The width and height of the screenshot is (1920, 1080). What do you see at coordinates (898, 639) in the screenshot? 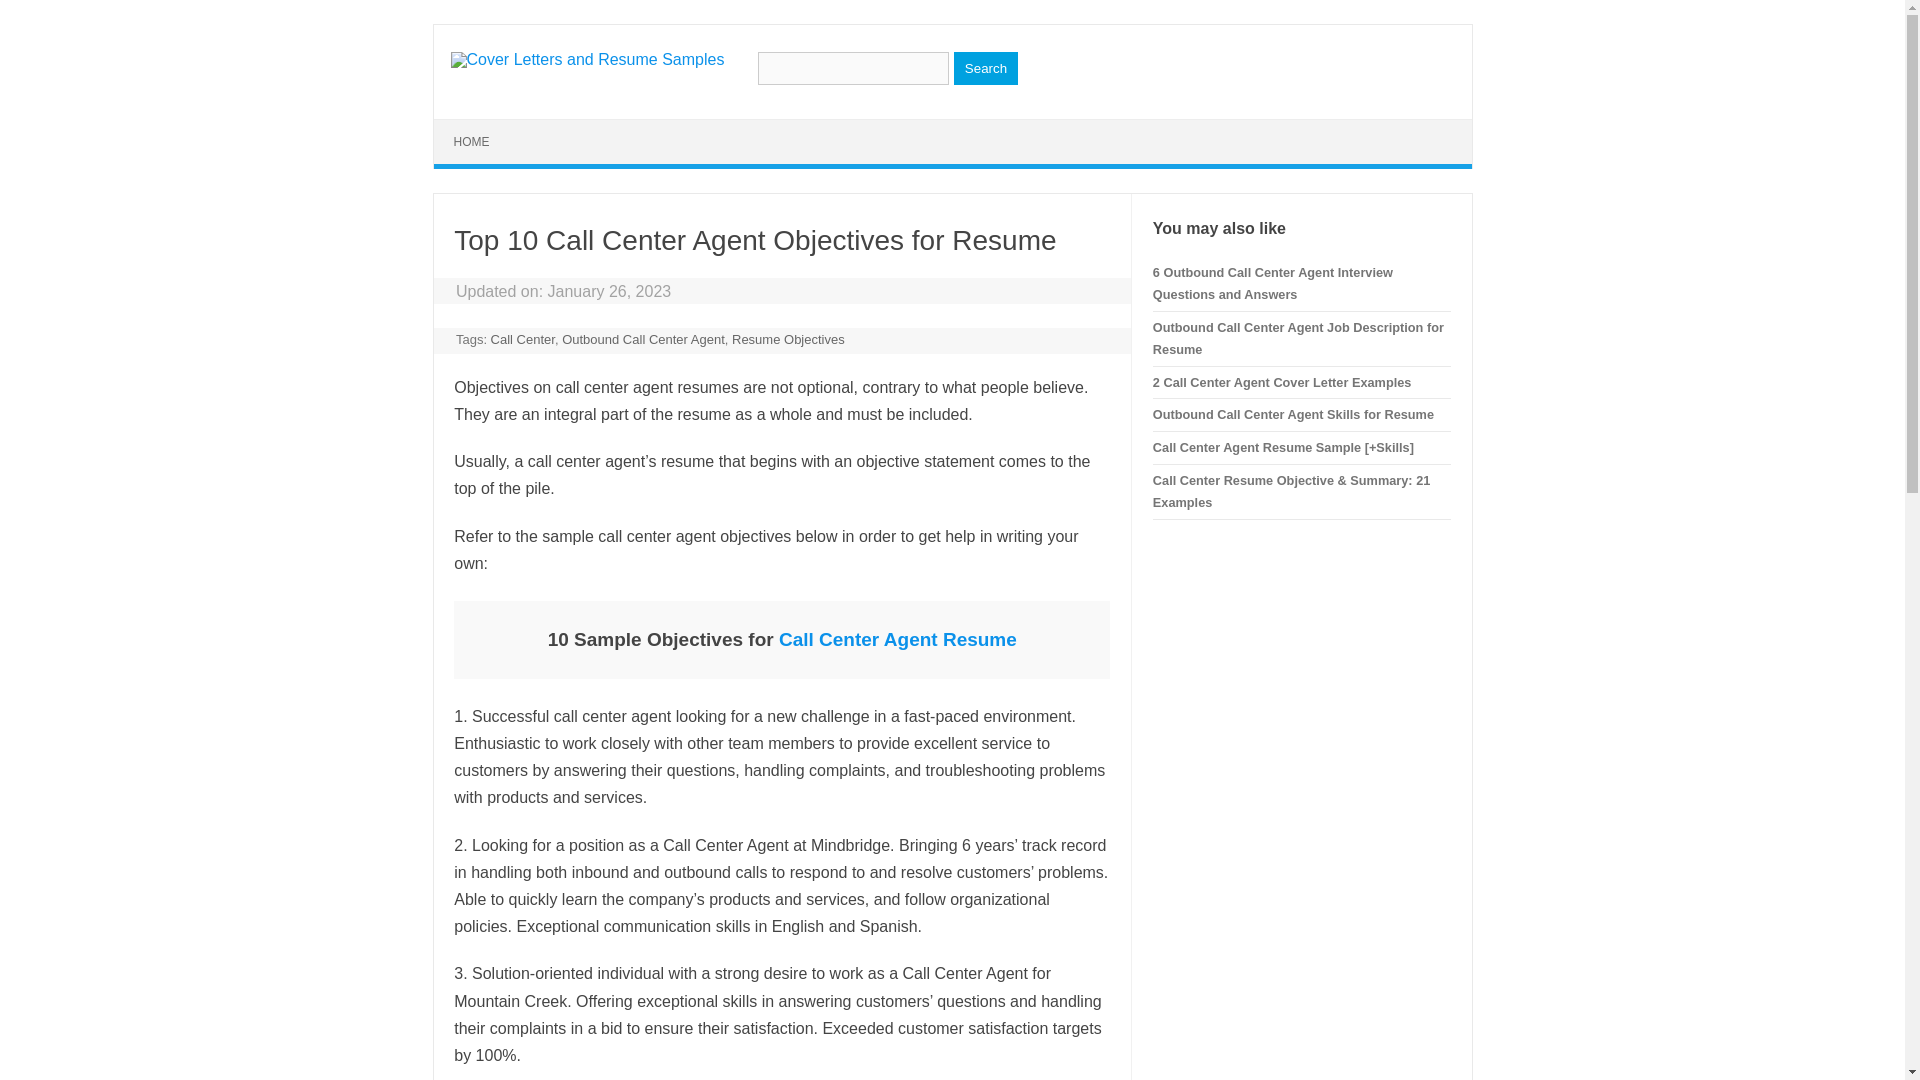
I see `Call Center Agent Resume` at bounding box center [898, 639].